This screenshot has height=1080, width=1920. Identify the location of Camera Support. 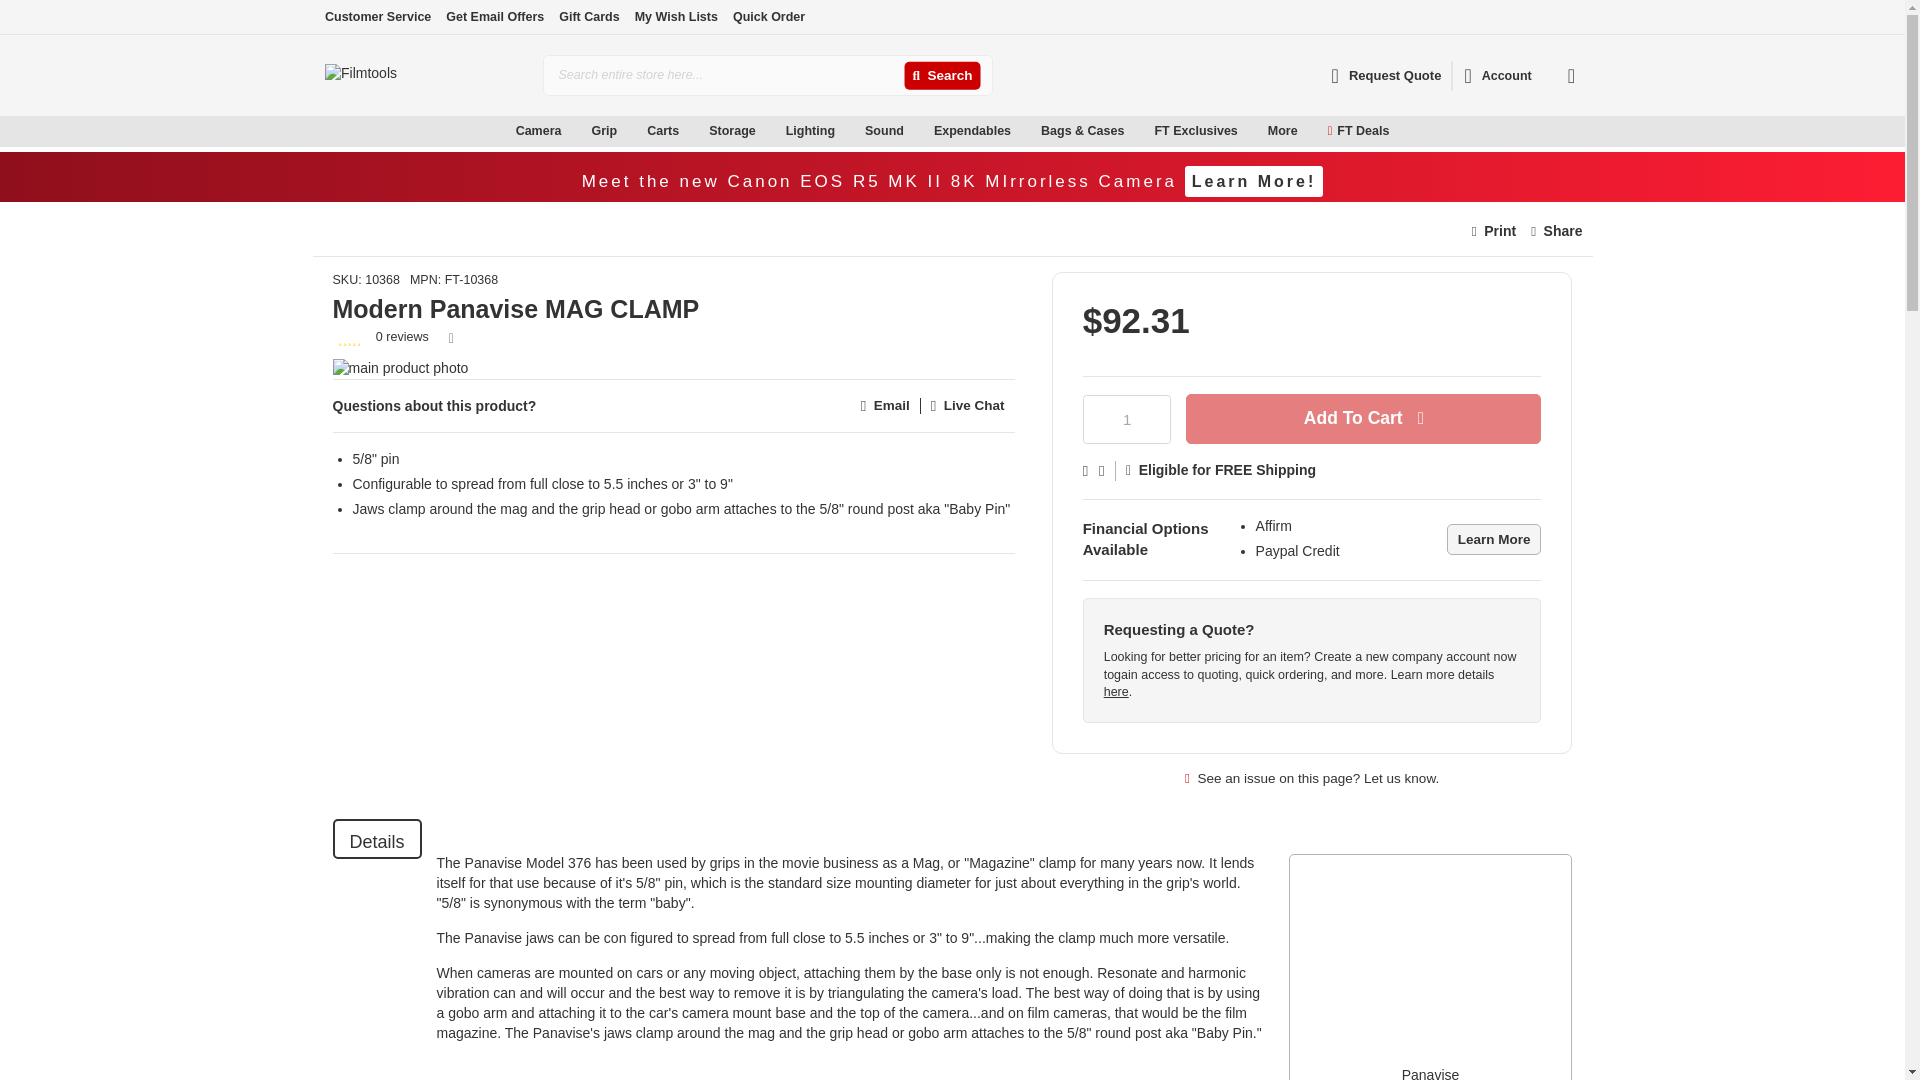
(668, 154).